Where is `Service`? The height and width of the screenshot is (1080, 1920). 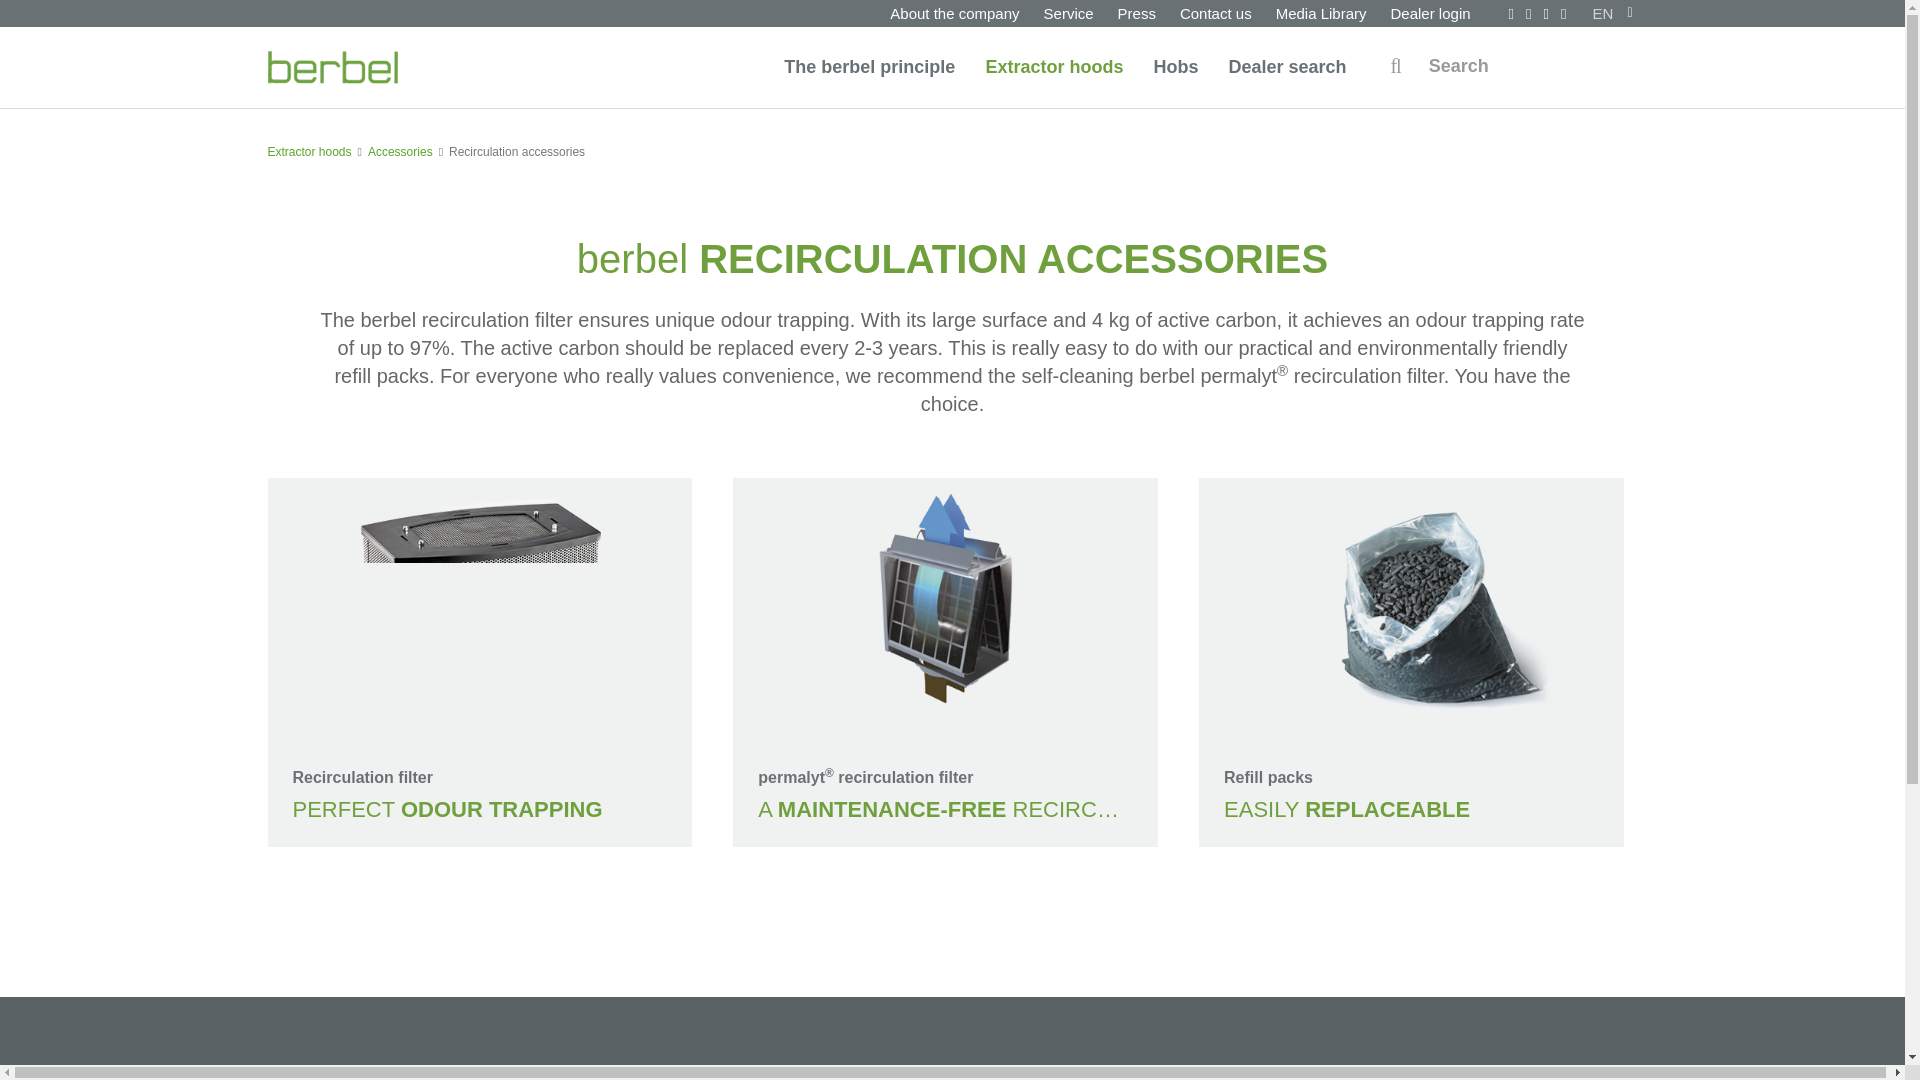 Service is located at coordinates (1068, 14).